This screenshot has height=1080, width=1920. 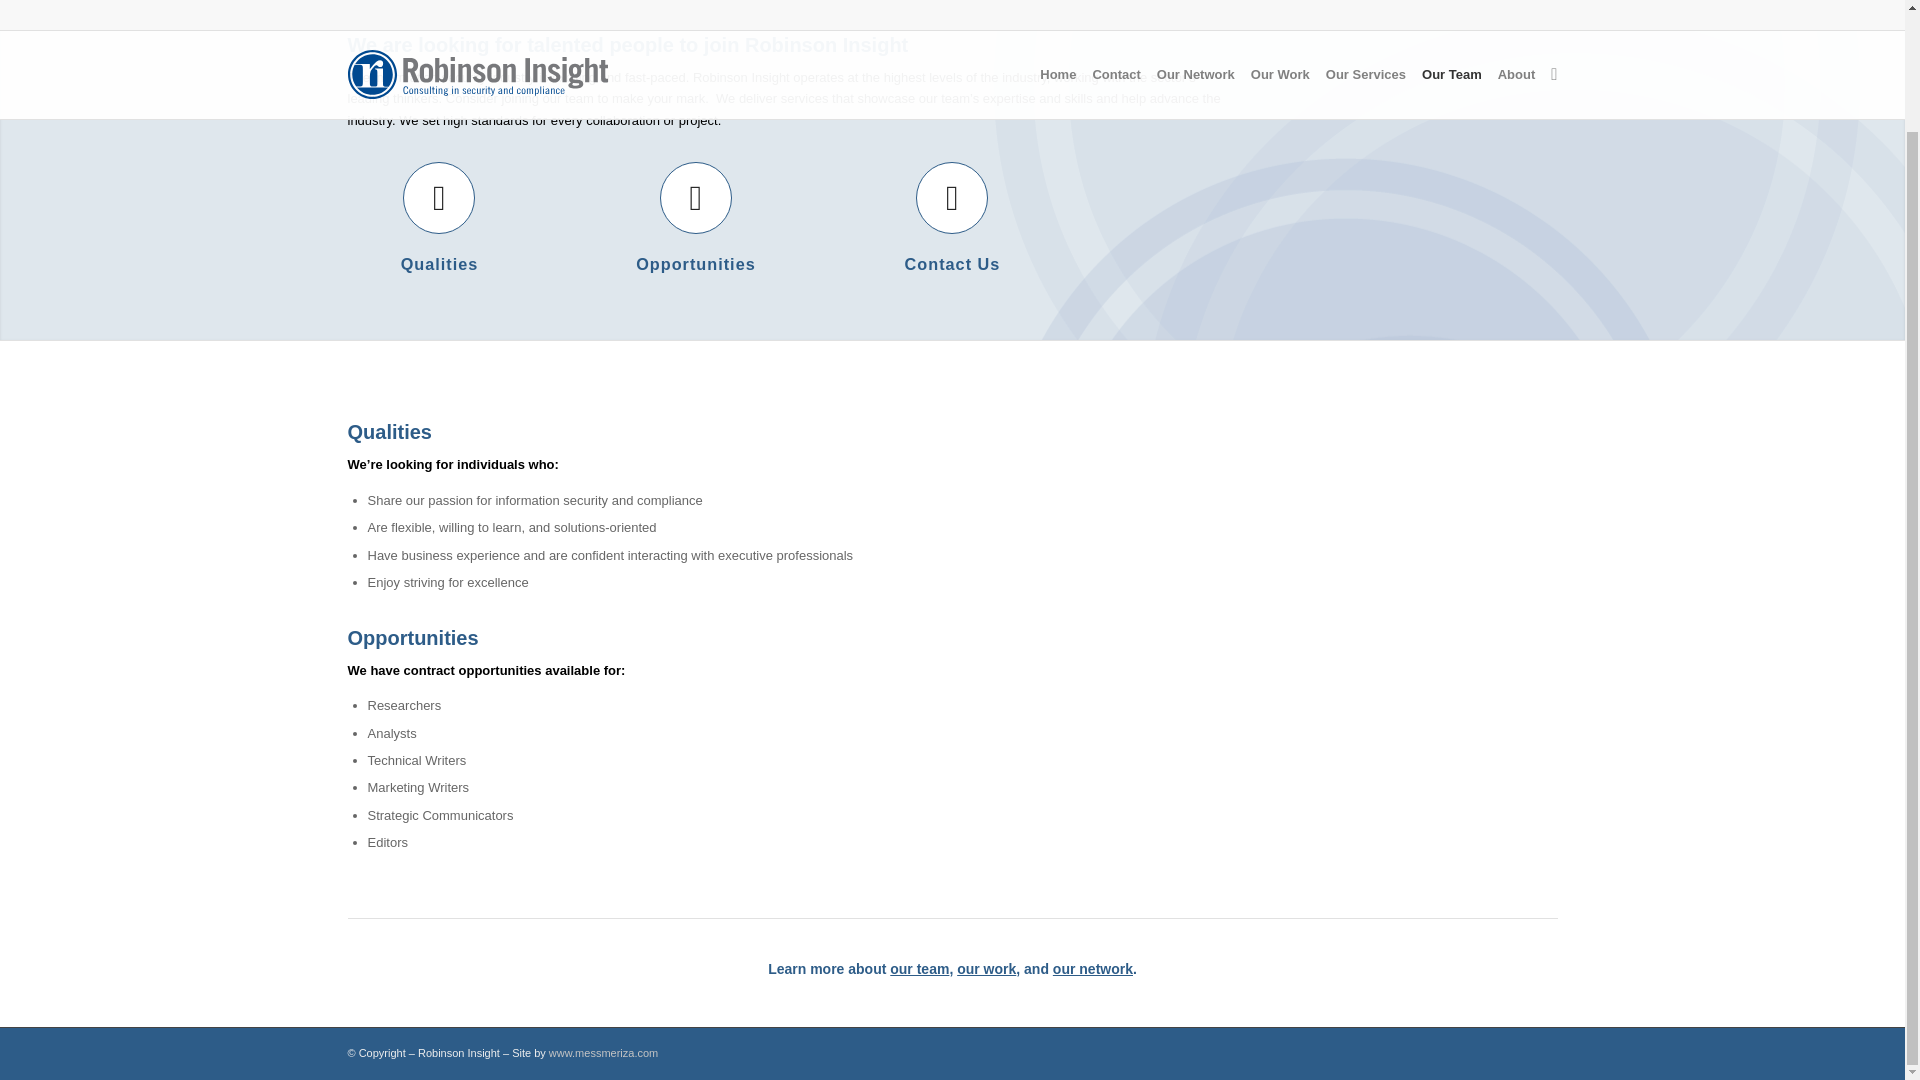 What do you see at coordinates (1092, 969) in the screenshot?
I see `our network` at bounding box center [1092, 969].